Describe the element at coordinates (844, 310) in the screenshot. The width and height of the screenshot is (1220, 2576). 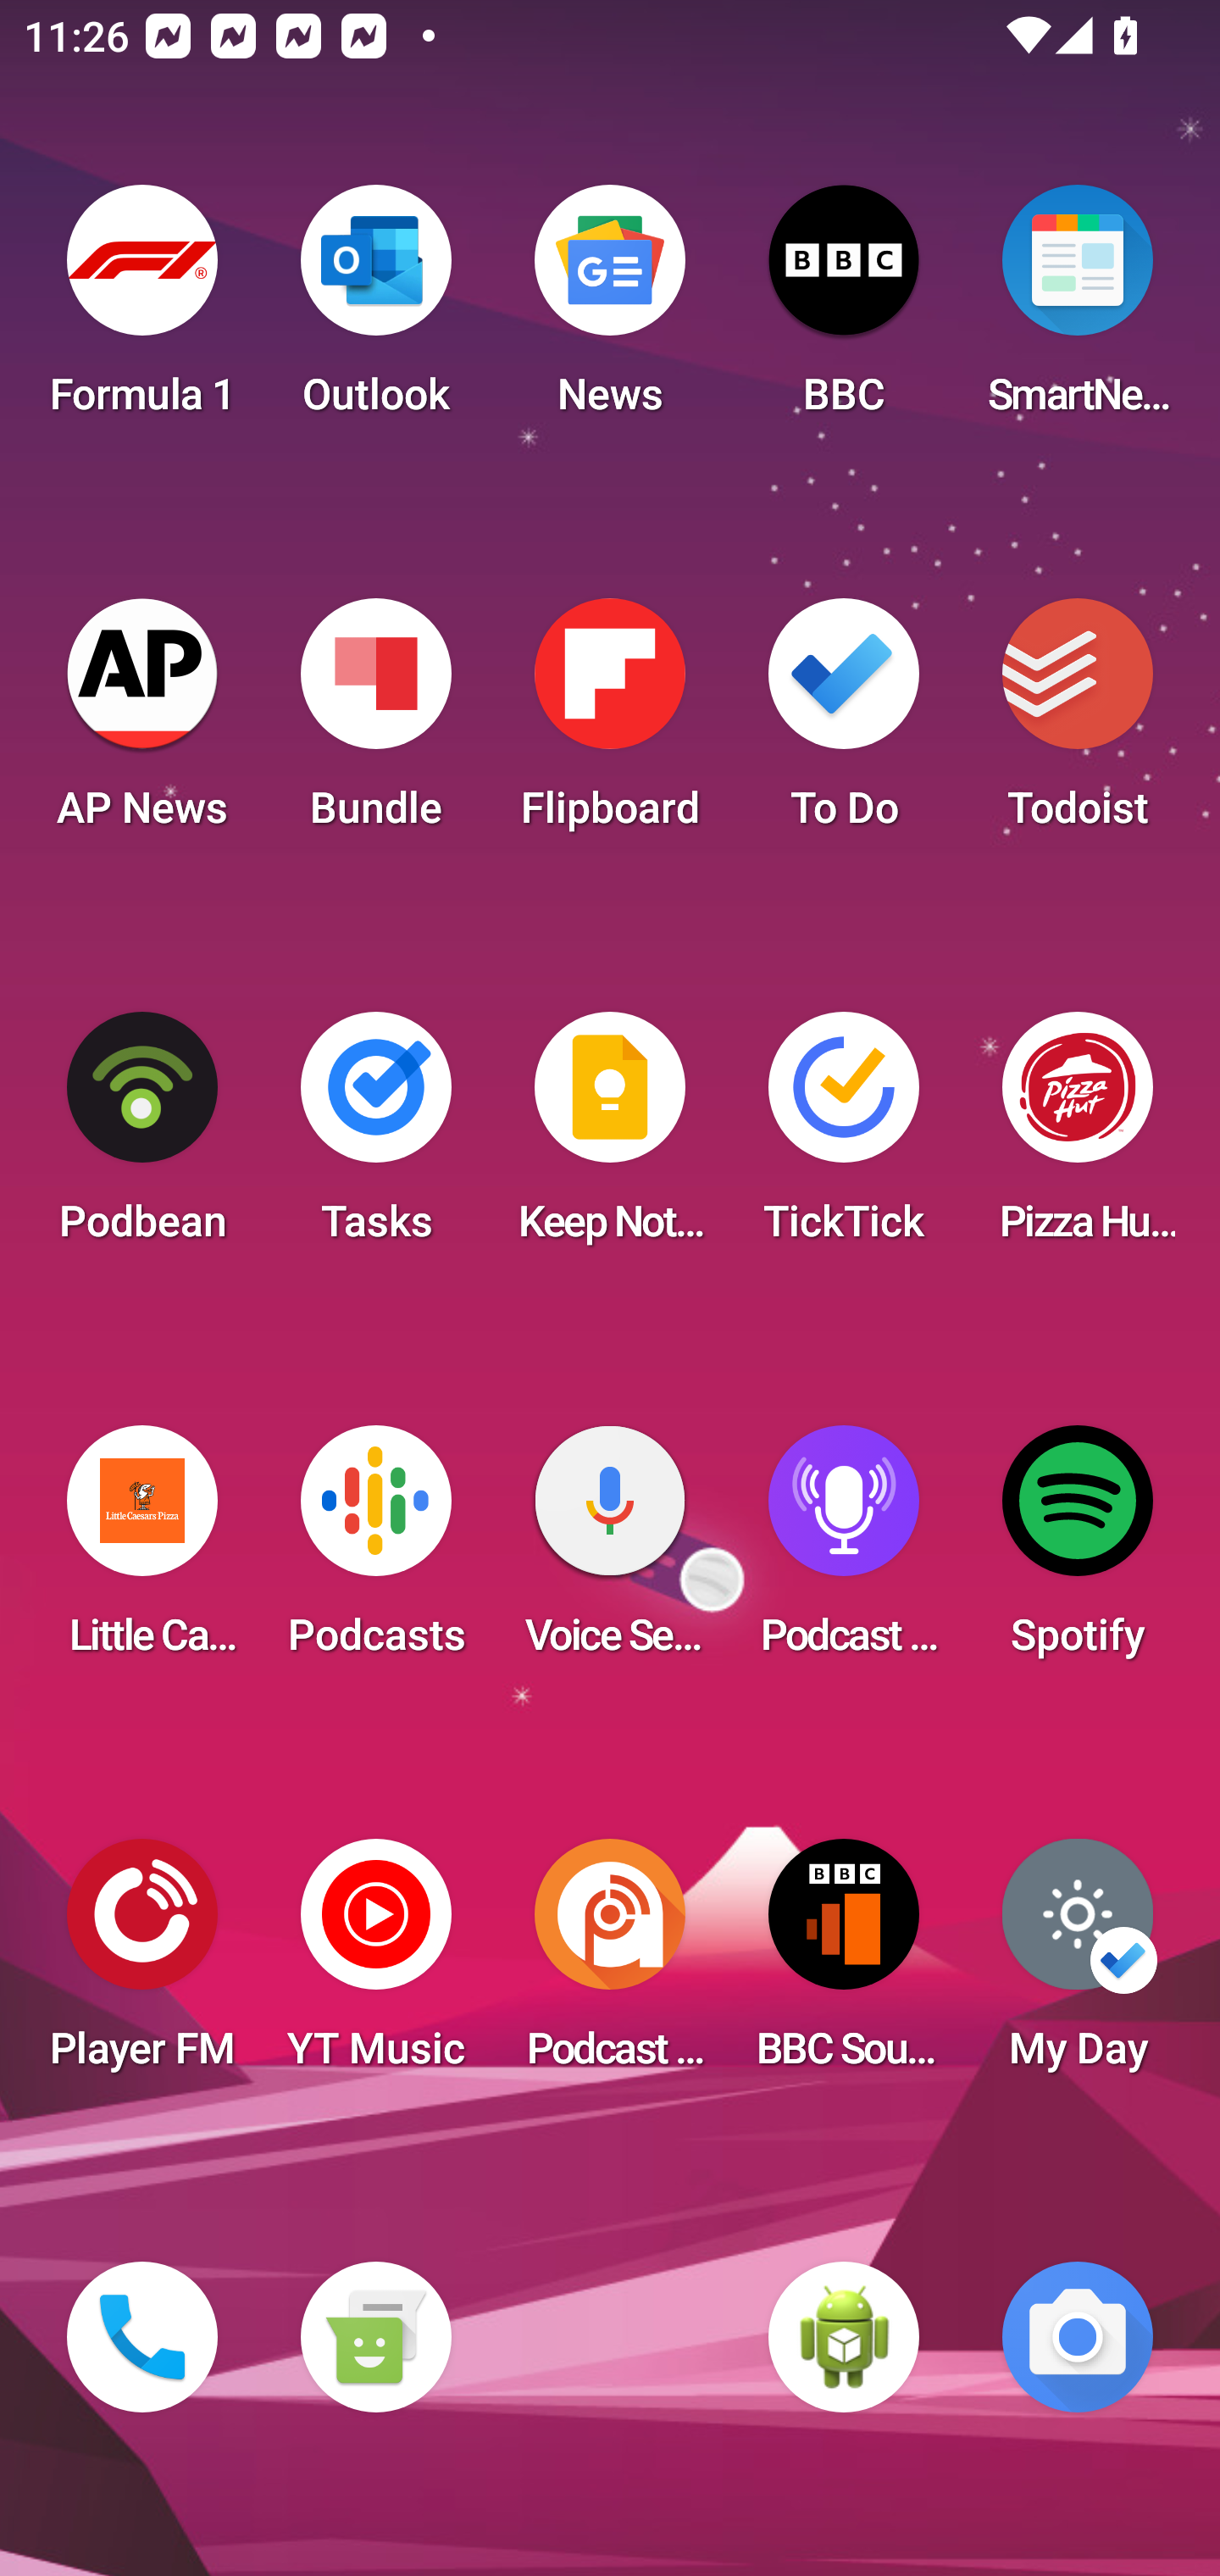
I see `BBC` at that location.